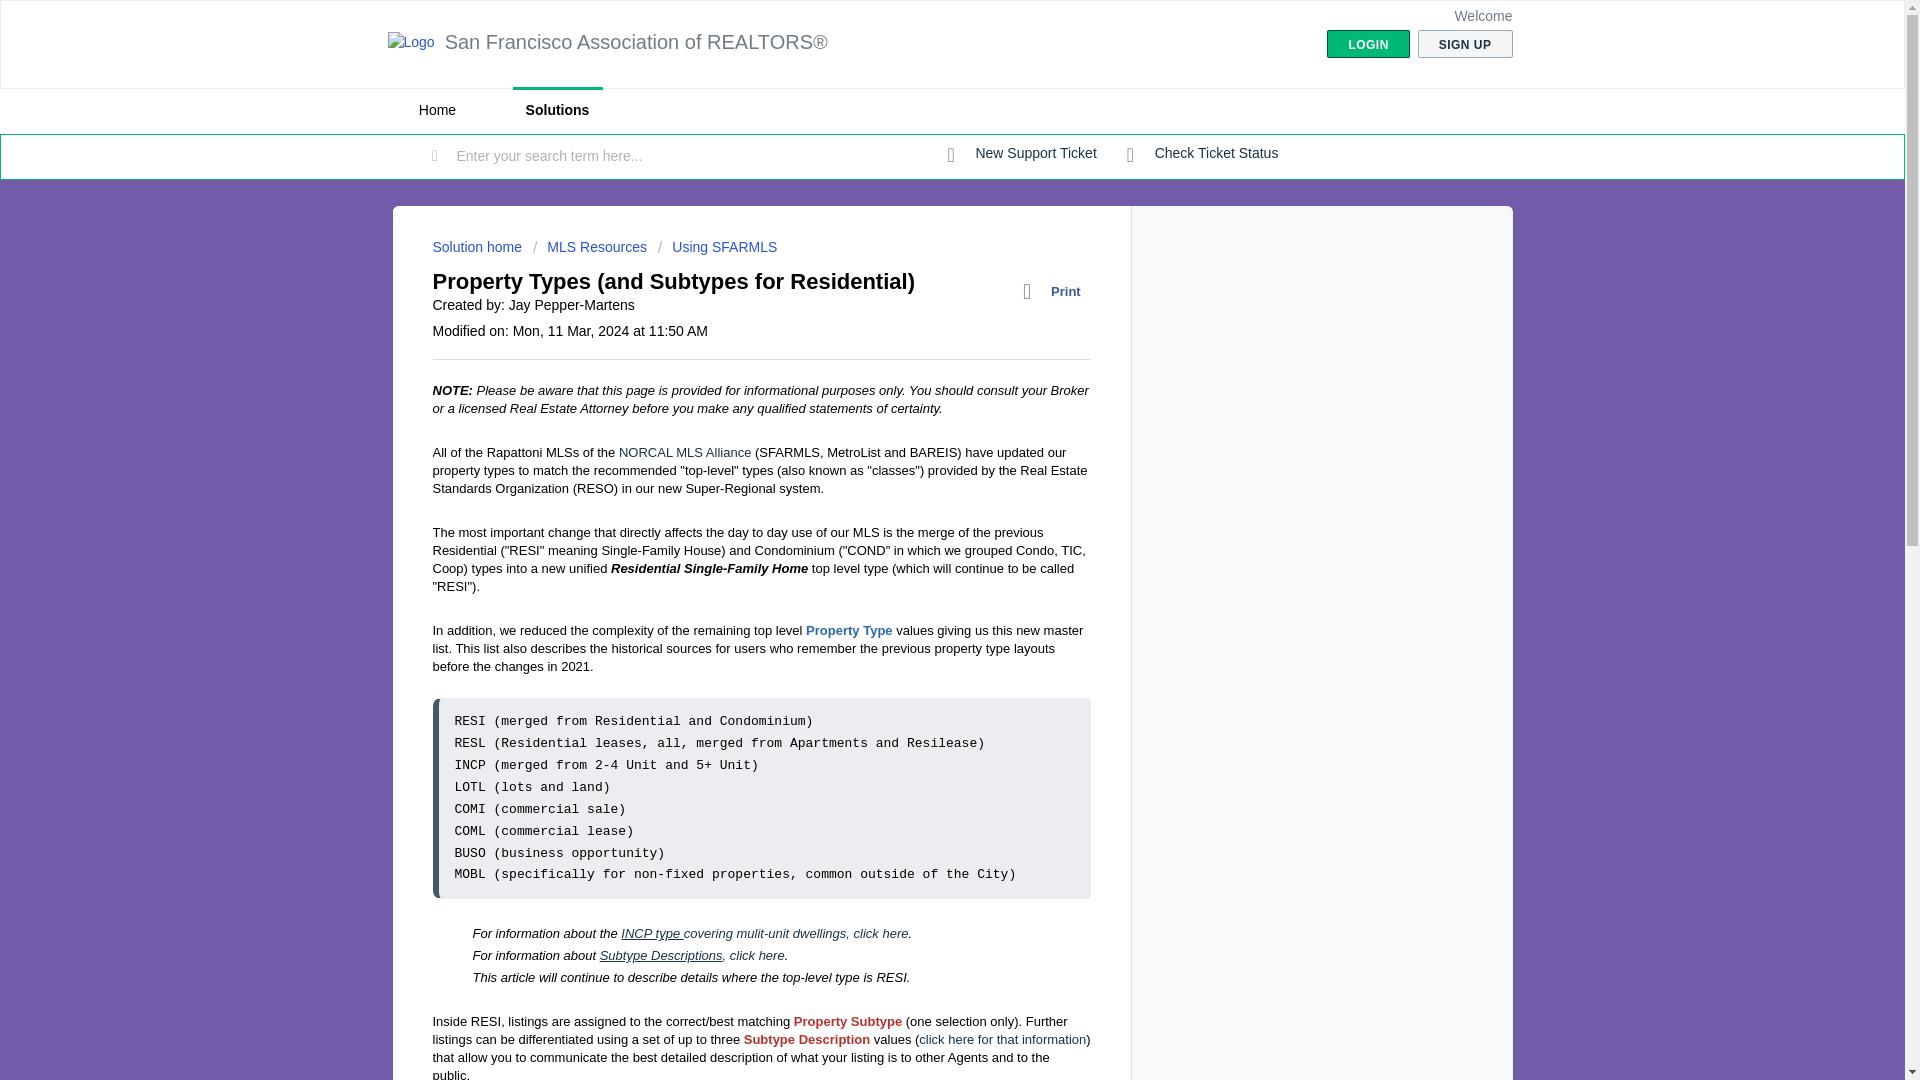 This screenshot has height=1080, width=1920. I want to click on click here for that information, so click(1002, 1039).